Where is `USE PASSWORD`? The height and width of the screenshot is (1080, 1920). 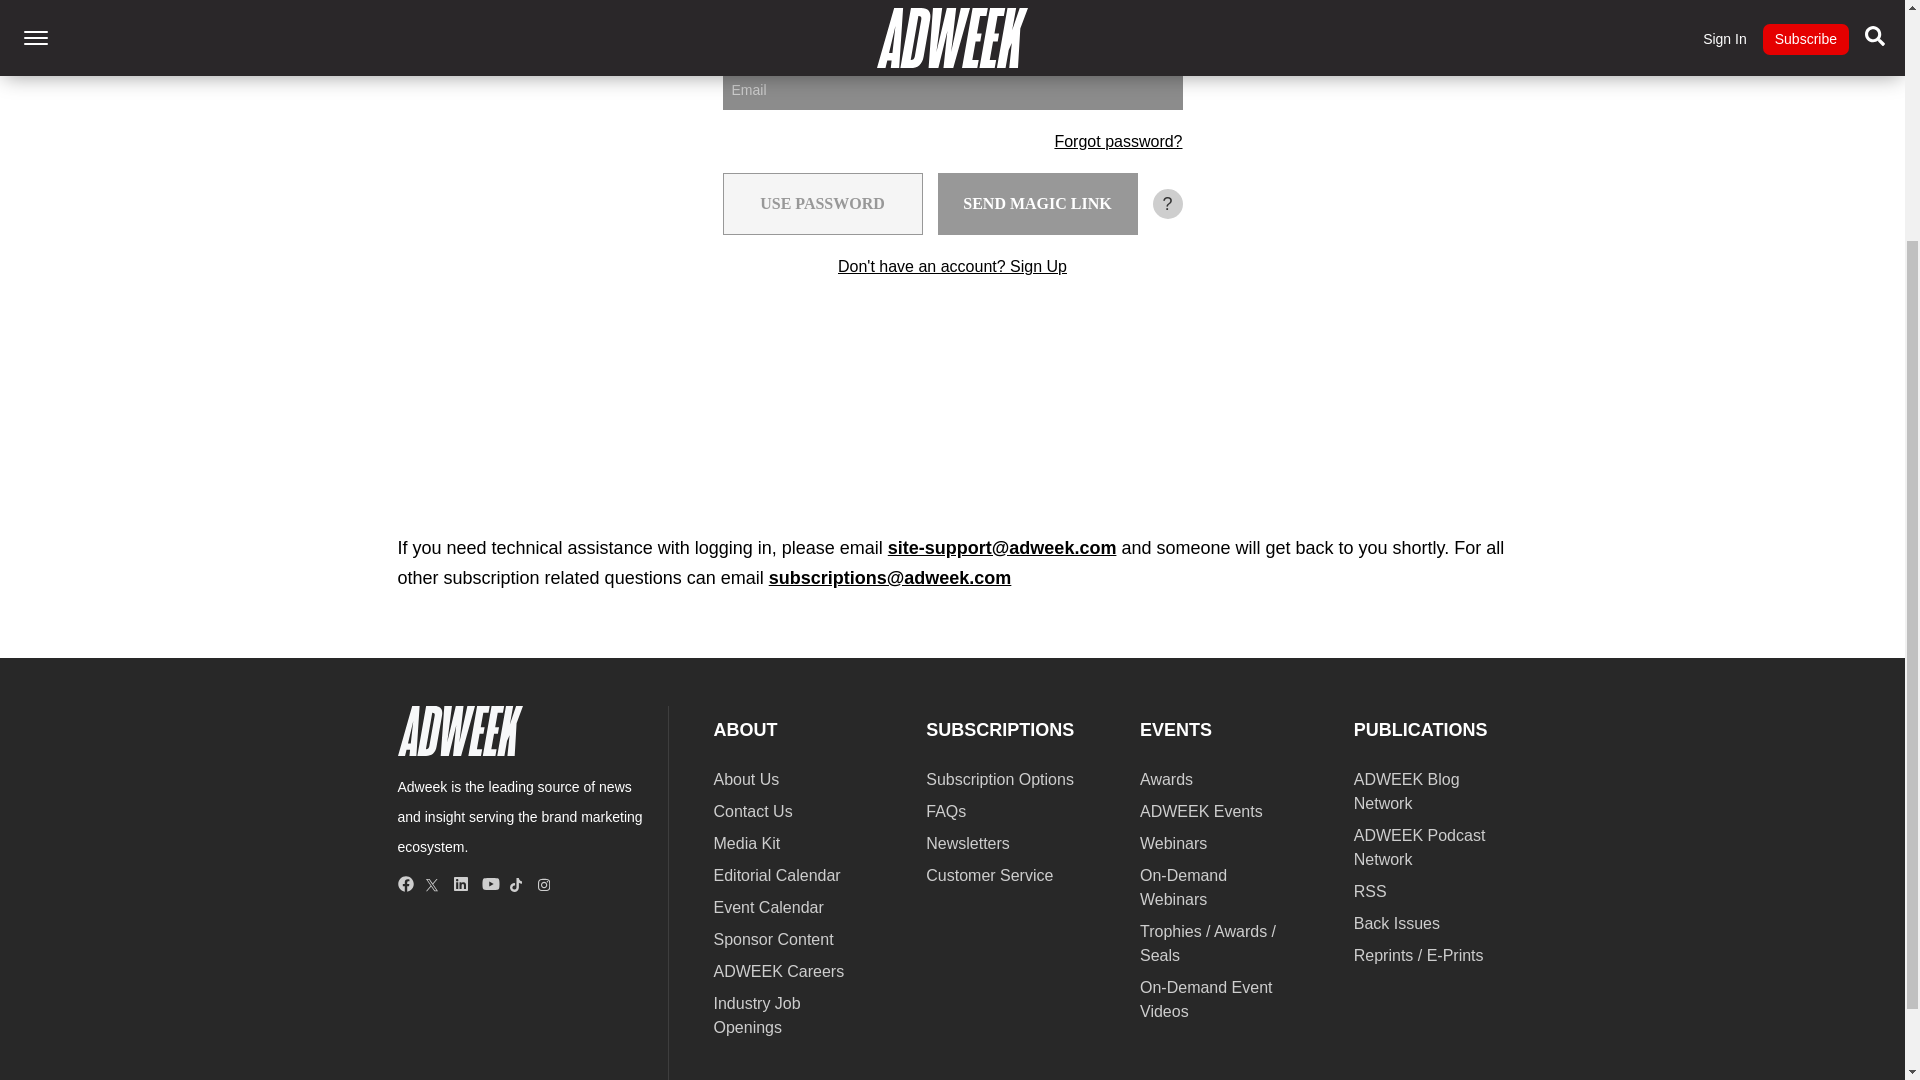
USE PASSWORD is located at coordinates (821, 204).